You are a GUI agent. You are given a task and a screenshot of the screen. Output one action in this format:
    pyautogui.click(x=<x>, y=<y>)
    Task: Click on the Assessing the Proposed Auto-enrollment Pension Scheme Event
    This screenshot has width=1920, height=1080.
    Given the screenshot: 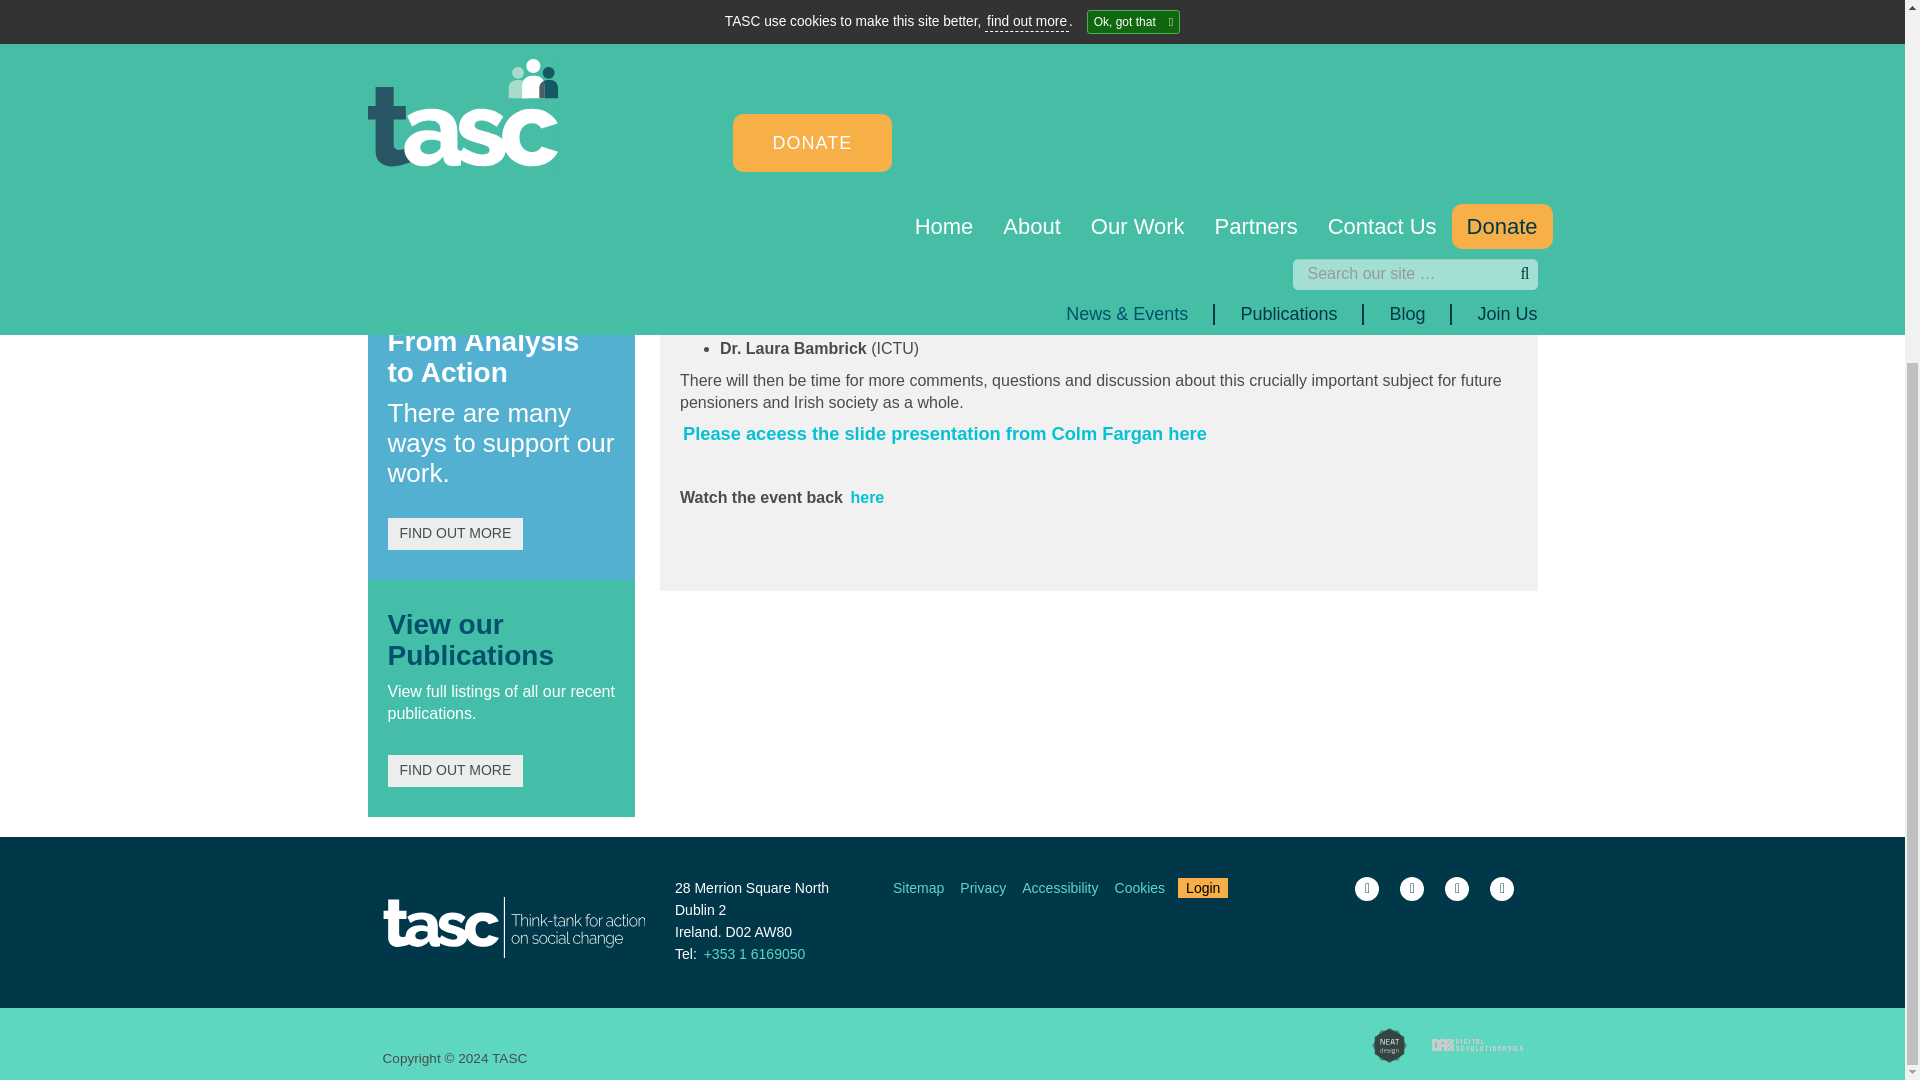 What is the action you would take?
    pyautogui.click(x=866, y=497)
    